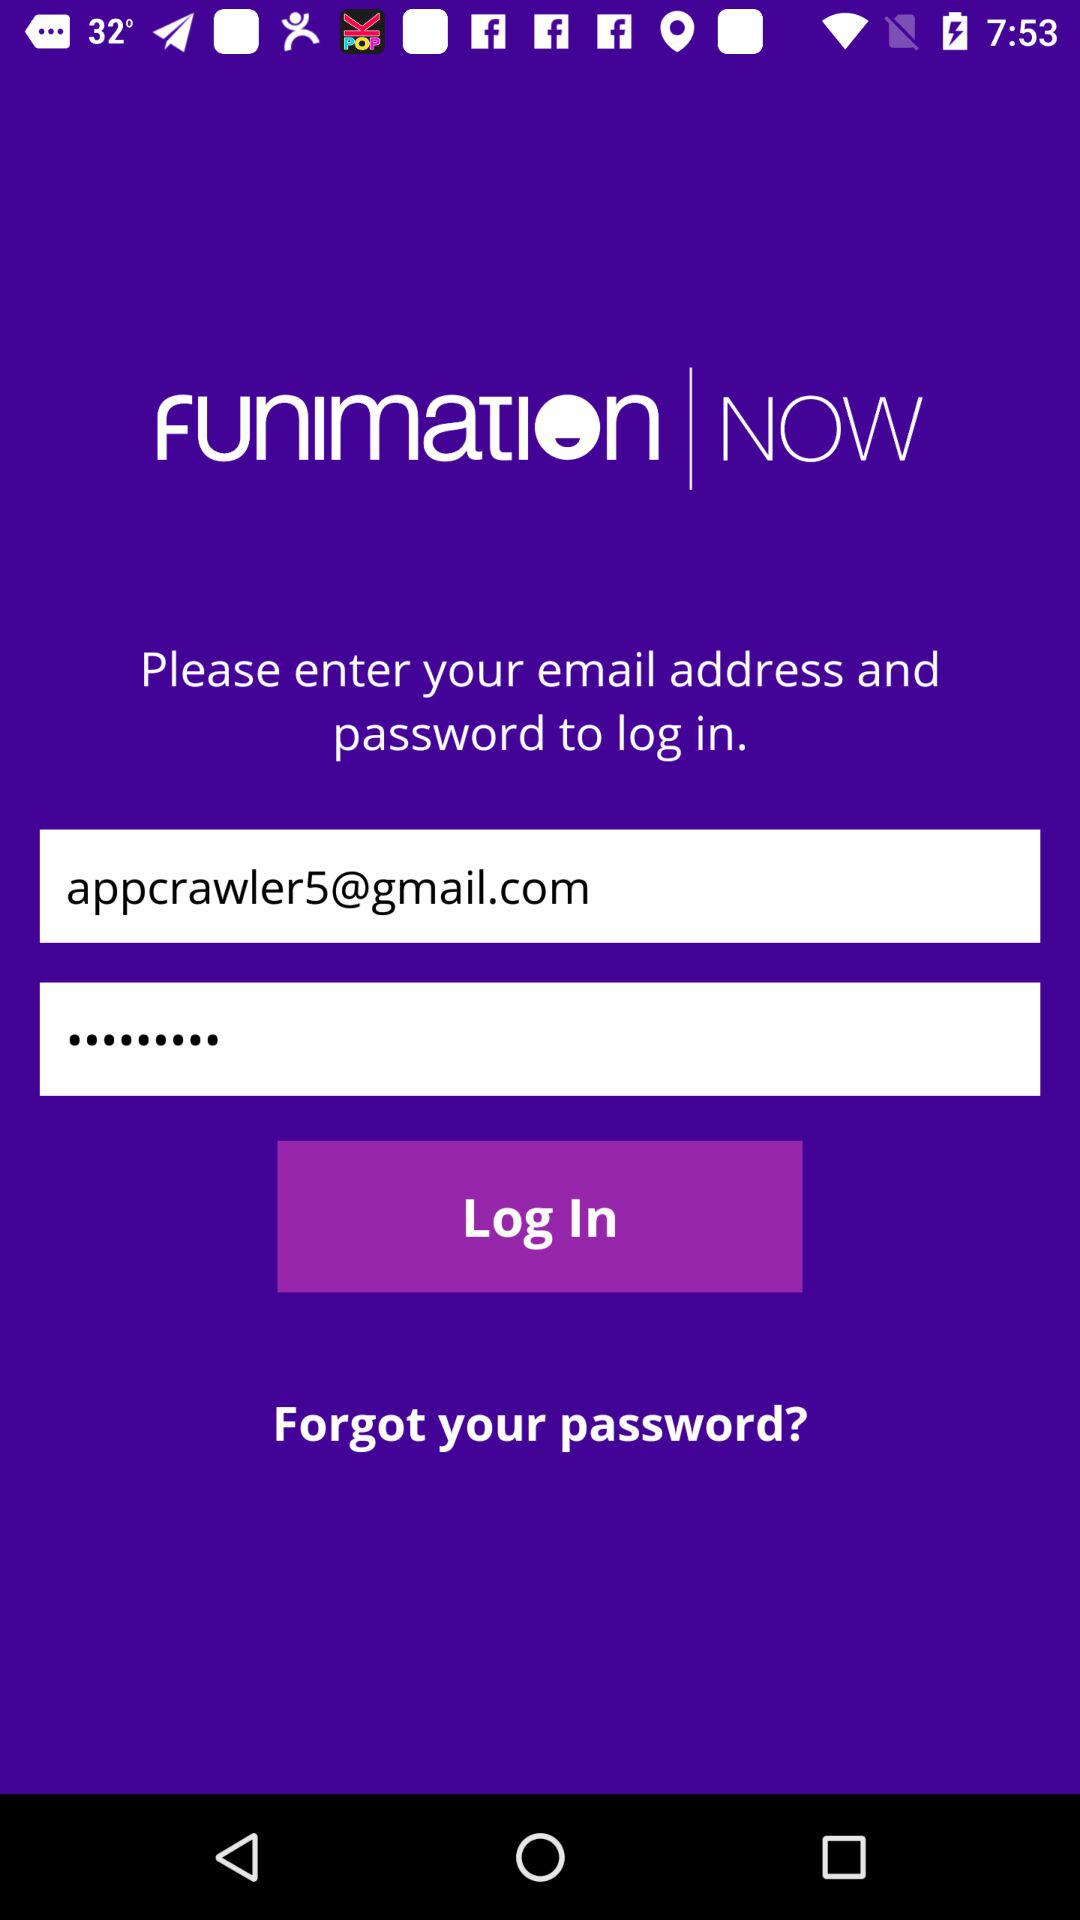 The image size is (1080, 1920). What do you see at coordinates (540, 886) in the screenshot?
I see `turn off appcrawler5@gmail.com item` at bounding box center [540, 886].